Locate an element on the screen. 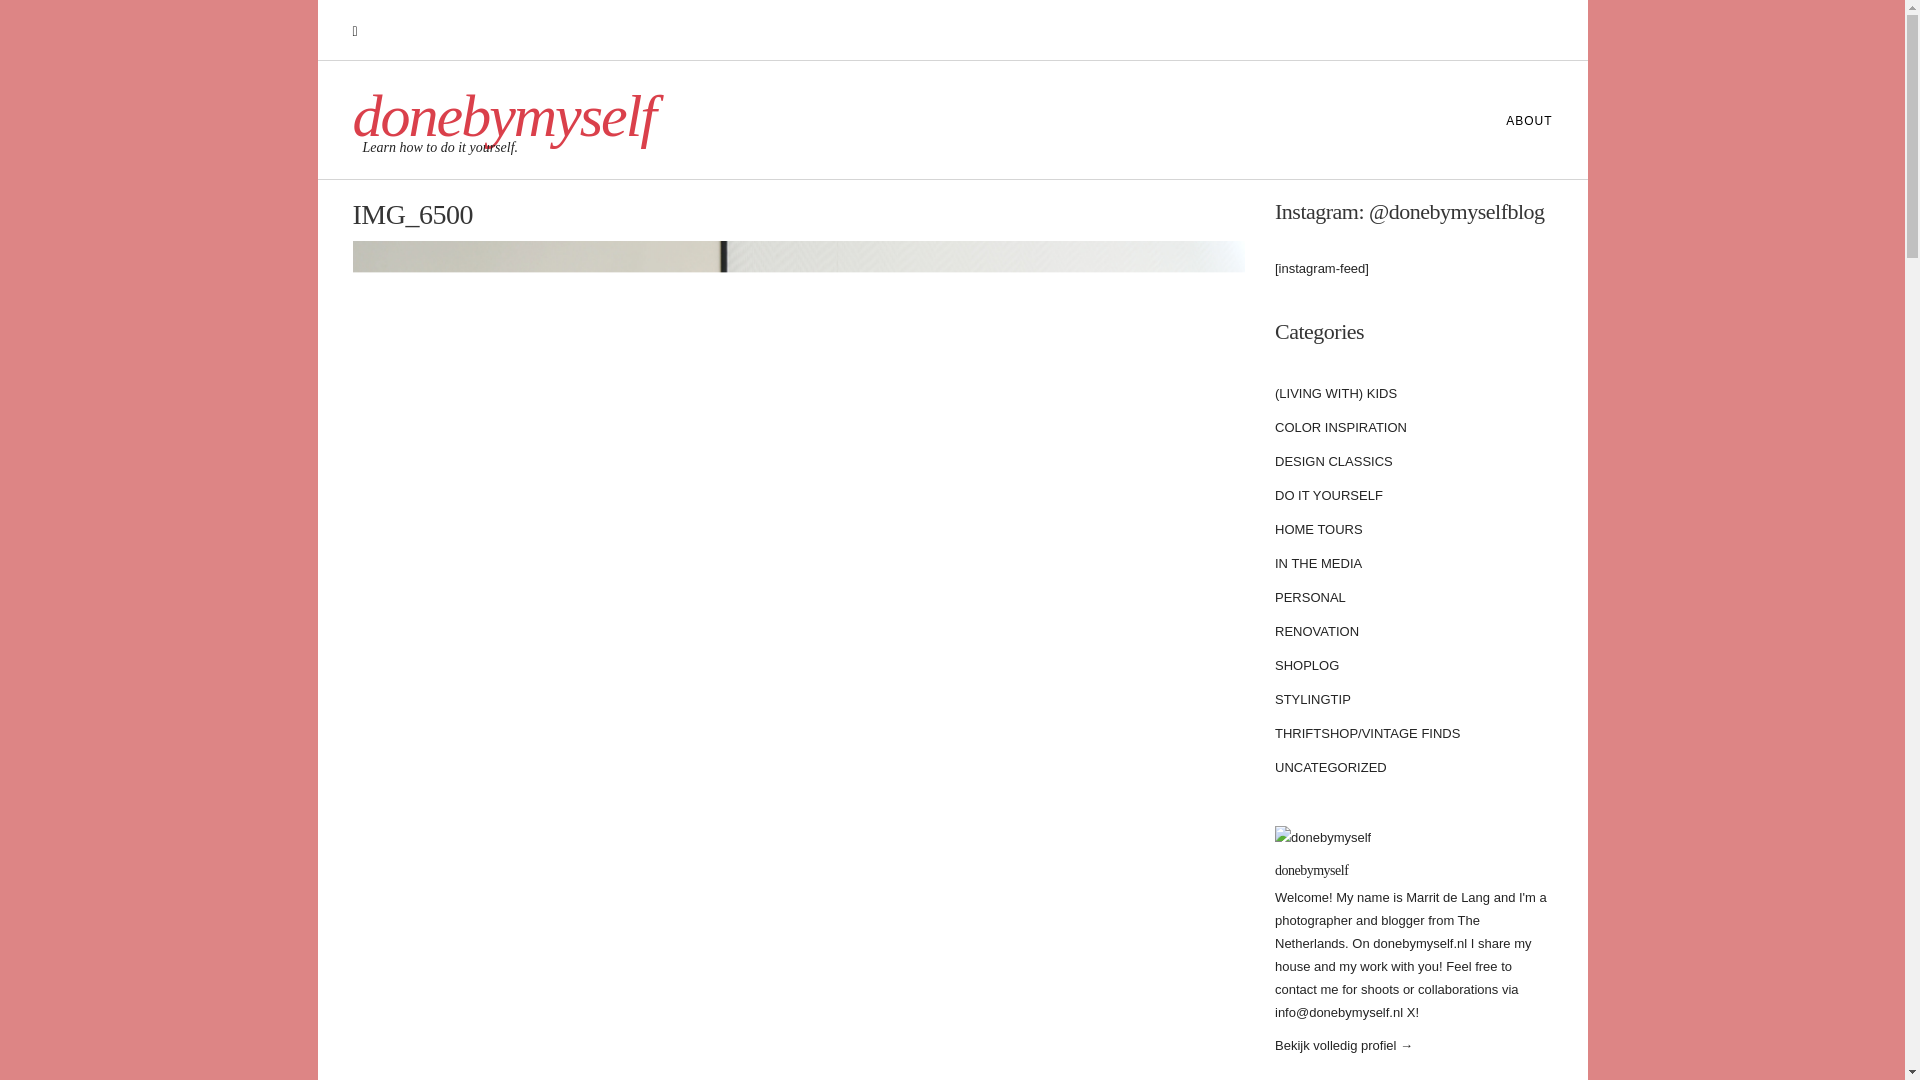  ABOUT is located at coordinates (1518, 120).